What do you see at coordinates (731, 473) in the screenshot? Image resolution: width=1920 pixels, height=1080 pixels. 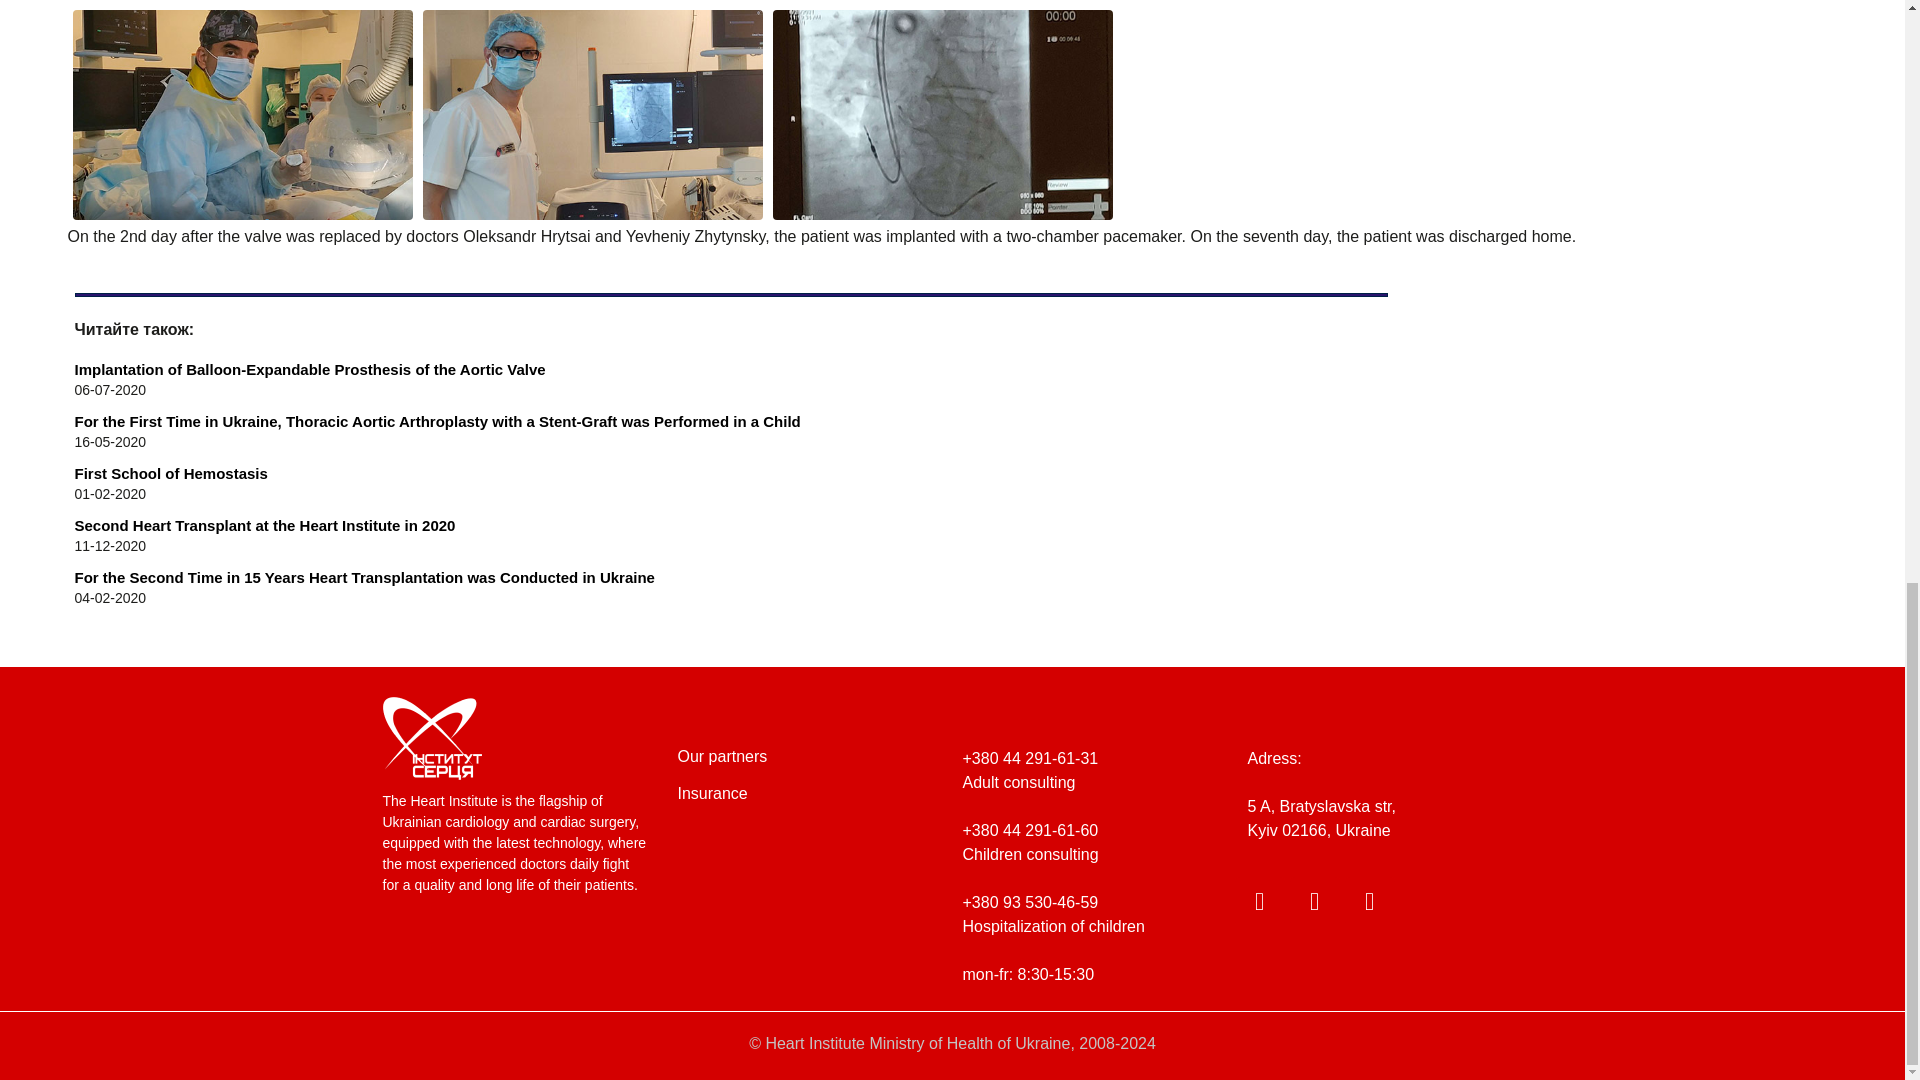 I see `First School of Hemostasis` at bounding box center [731, 473].